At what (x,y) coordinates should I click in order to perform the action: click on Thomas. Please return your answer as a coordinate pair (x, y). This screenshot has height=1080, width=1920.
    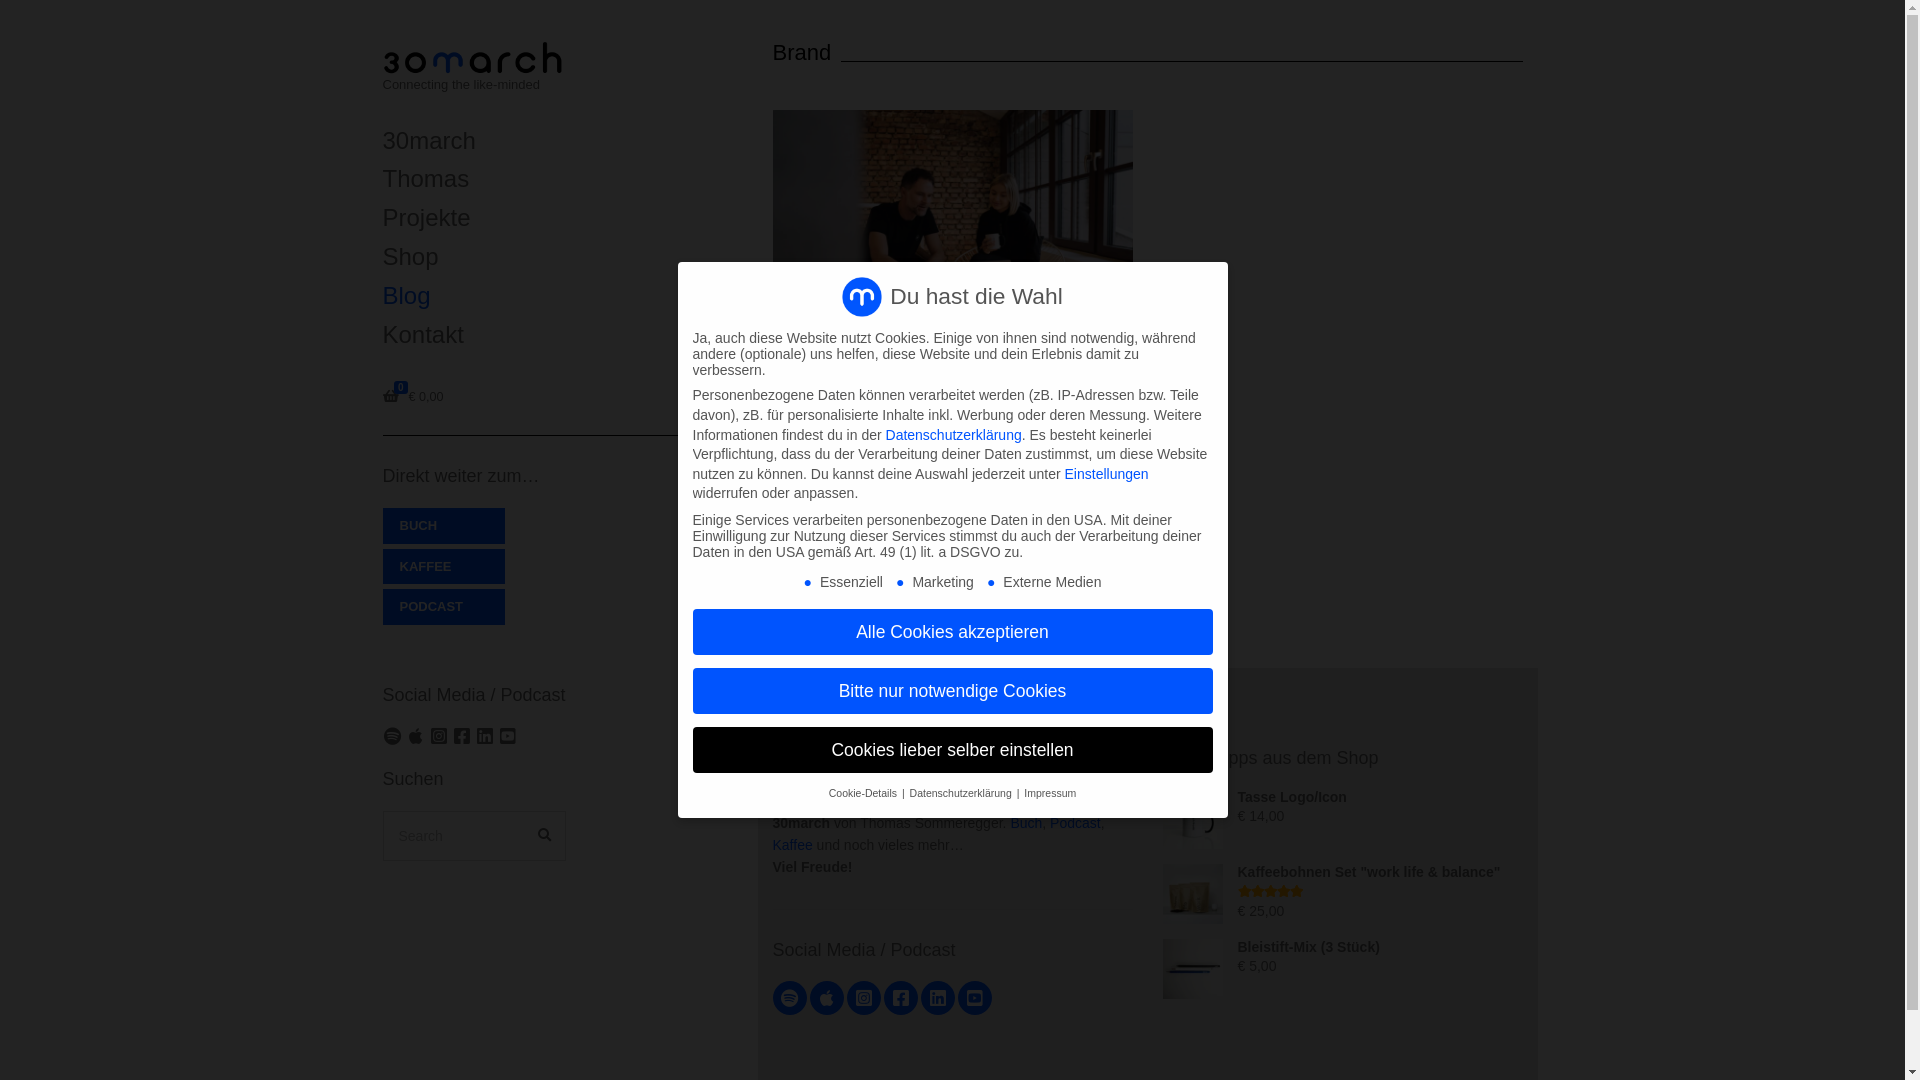
    Looking at the image, I should click on (534, 180).